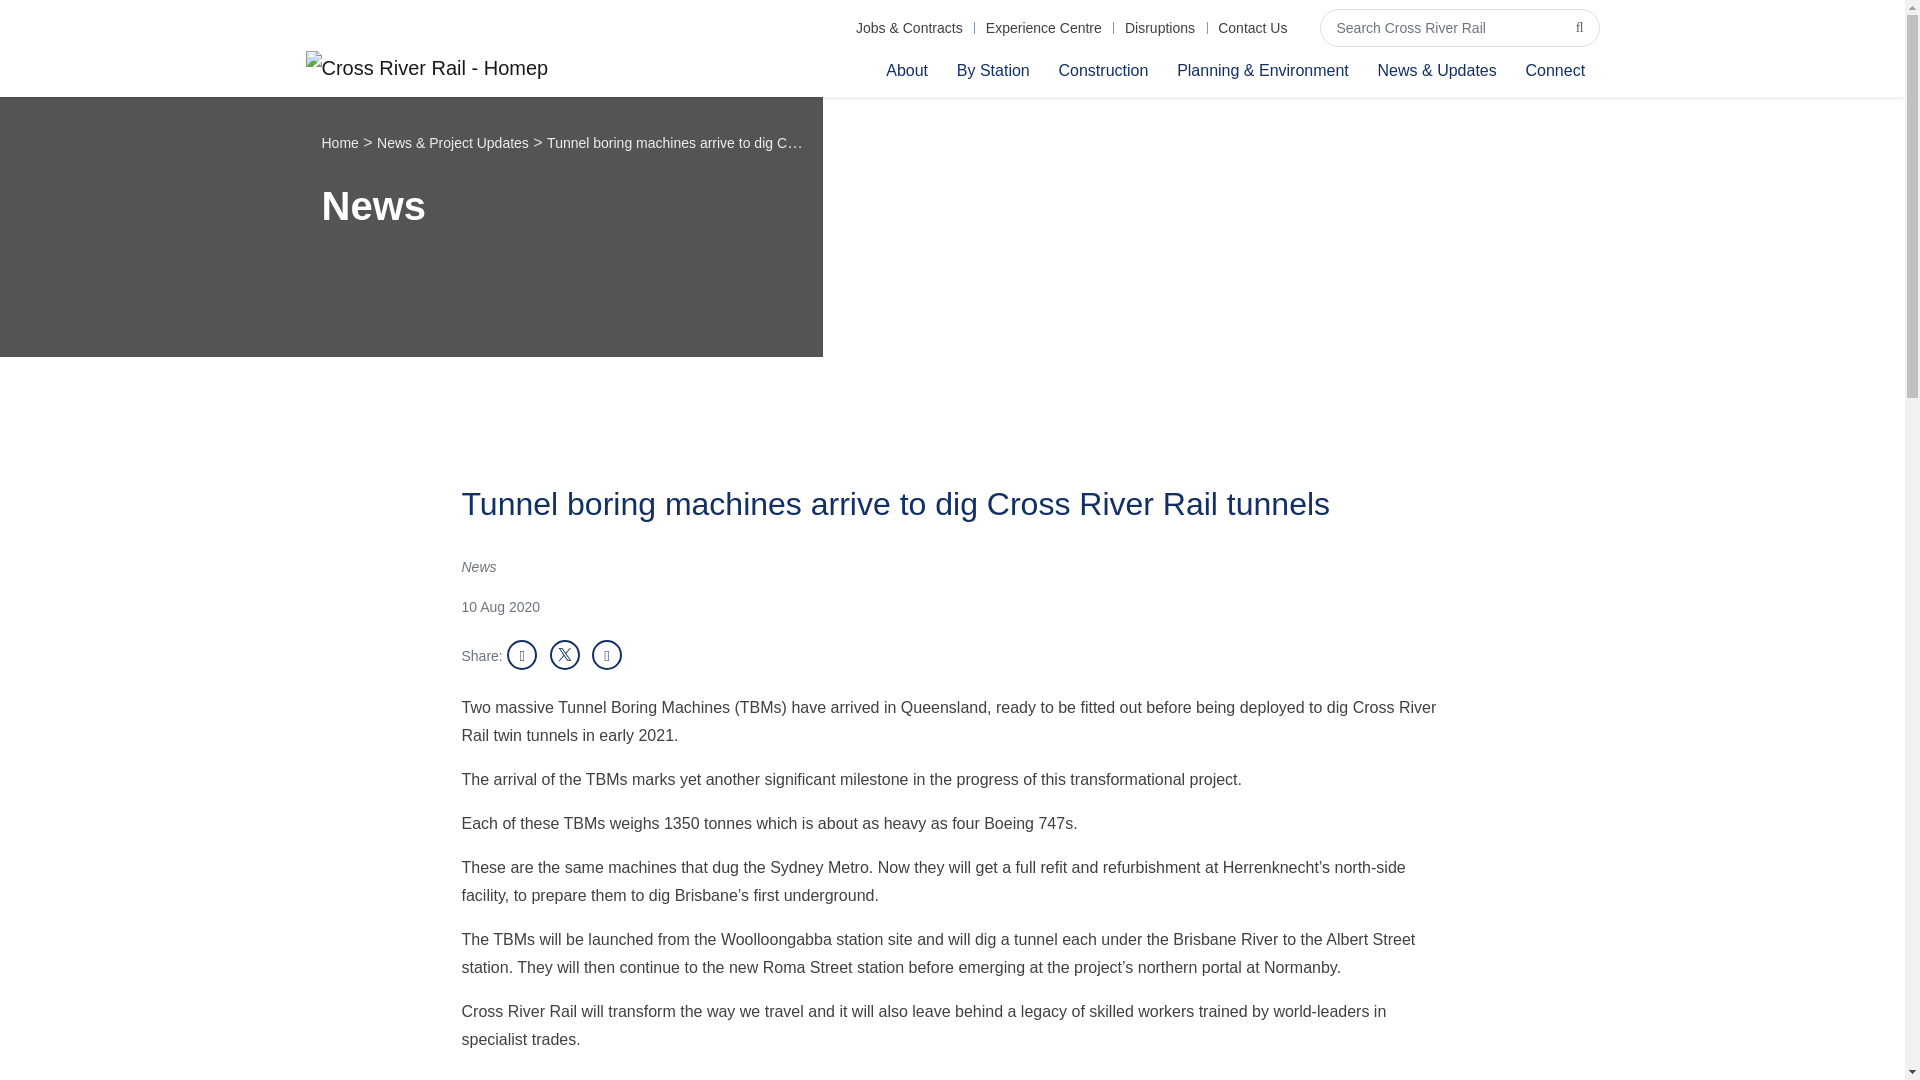  Describe the element at coordinates (993, 69) in the screenshot. I see `By Station` at that location.